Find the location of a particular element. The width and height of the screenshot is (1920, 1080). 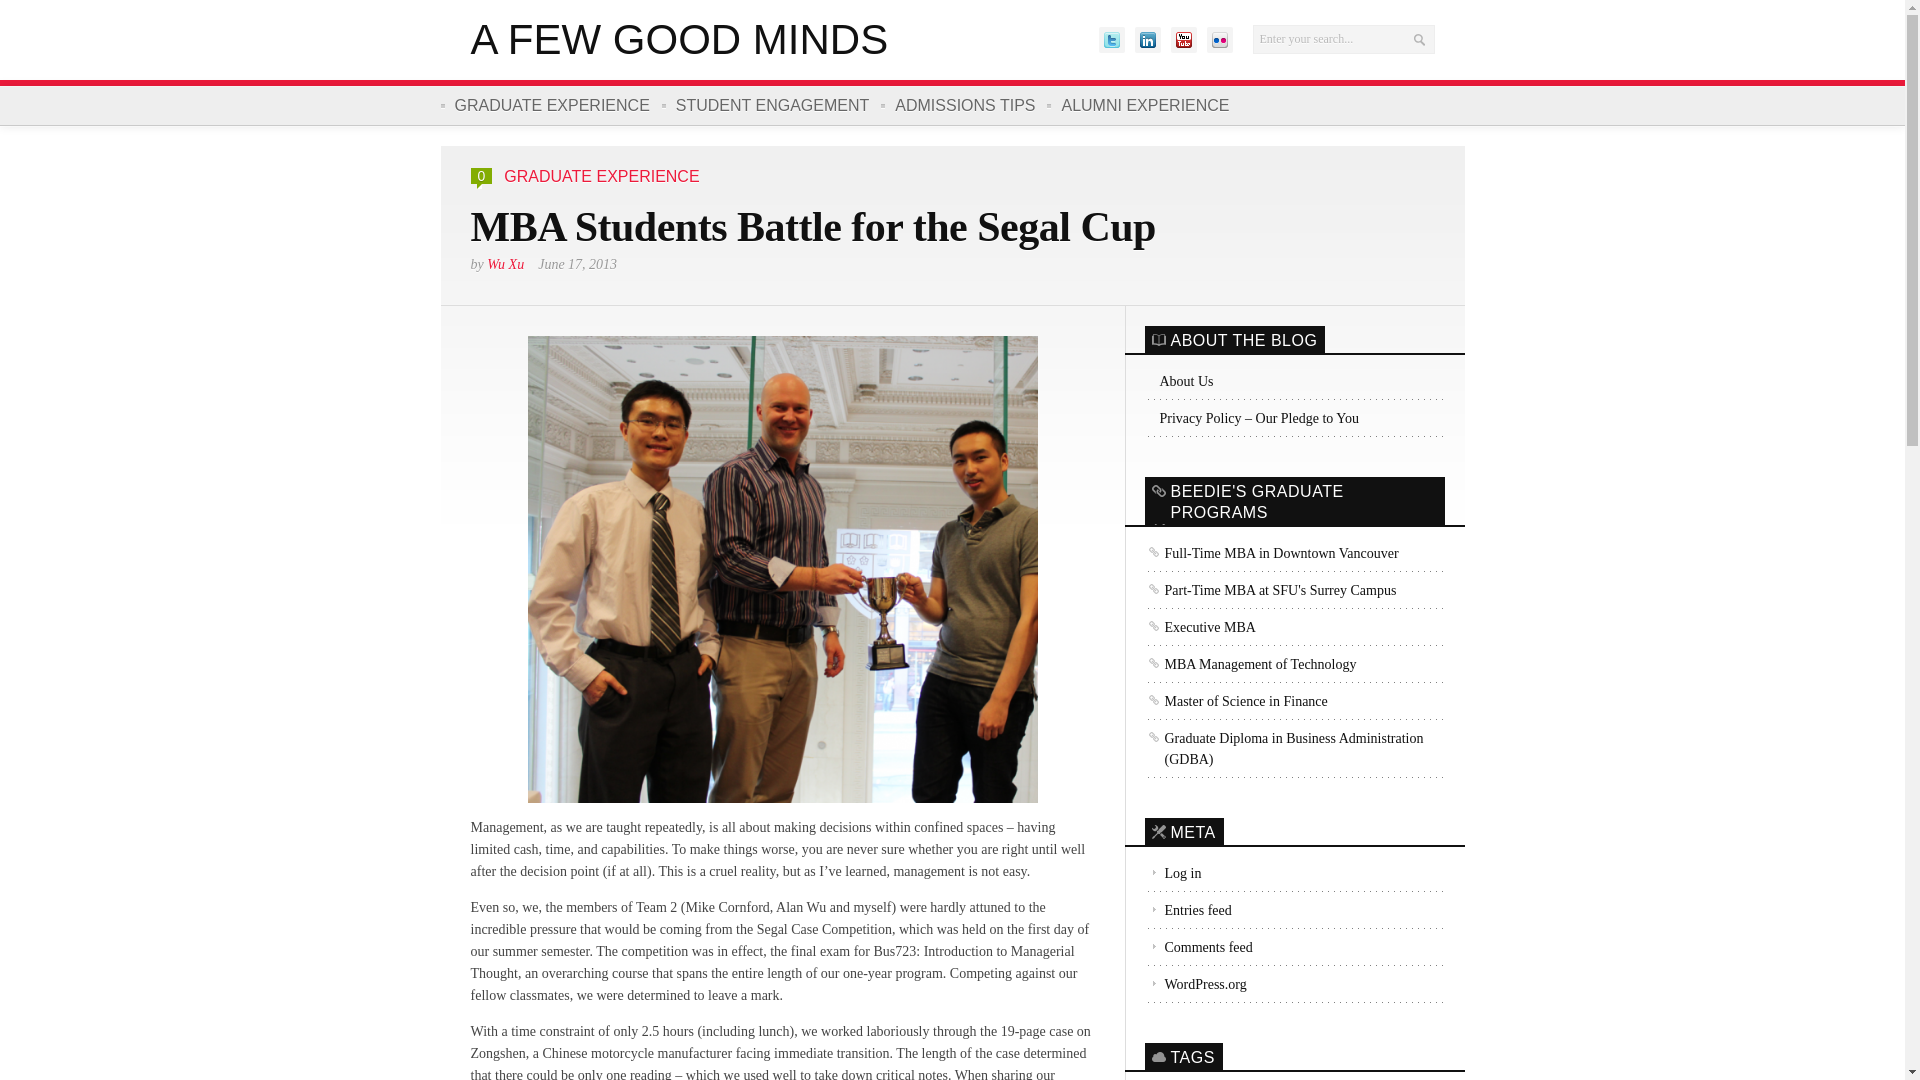

STUDENT ENGAGEMENT is located at coordinates (772, 106).